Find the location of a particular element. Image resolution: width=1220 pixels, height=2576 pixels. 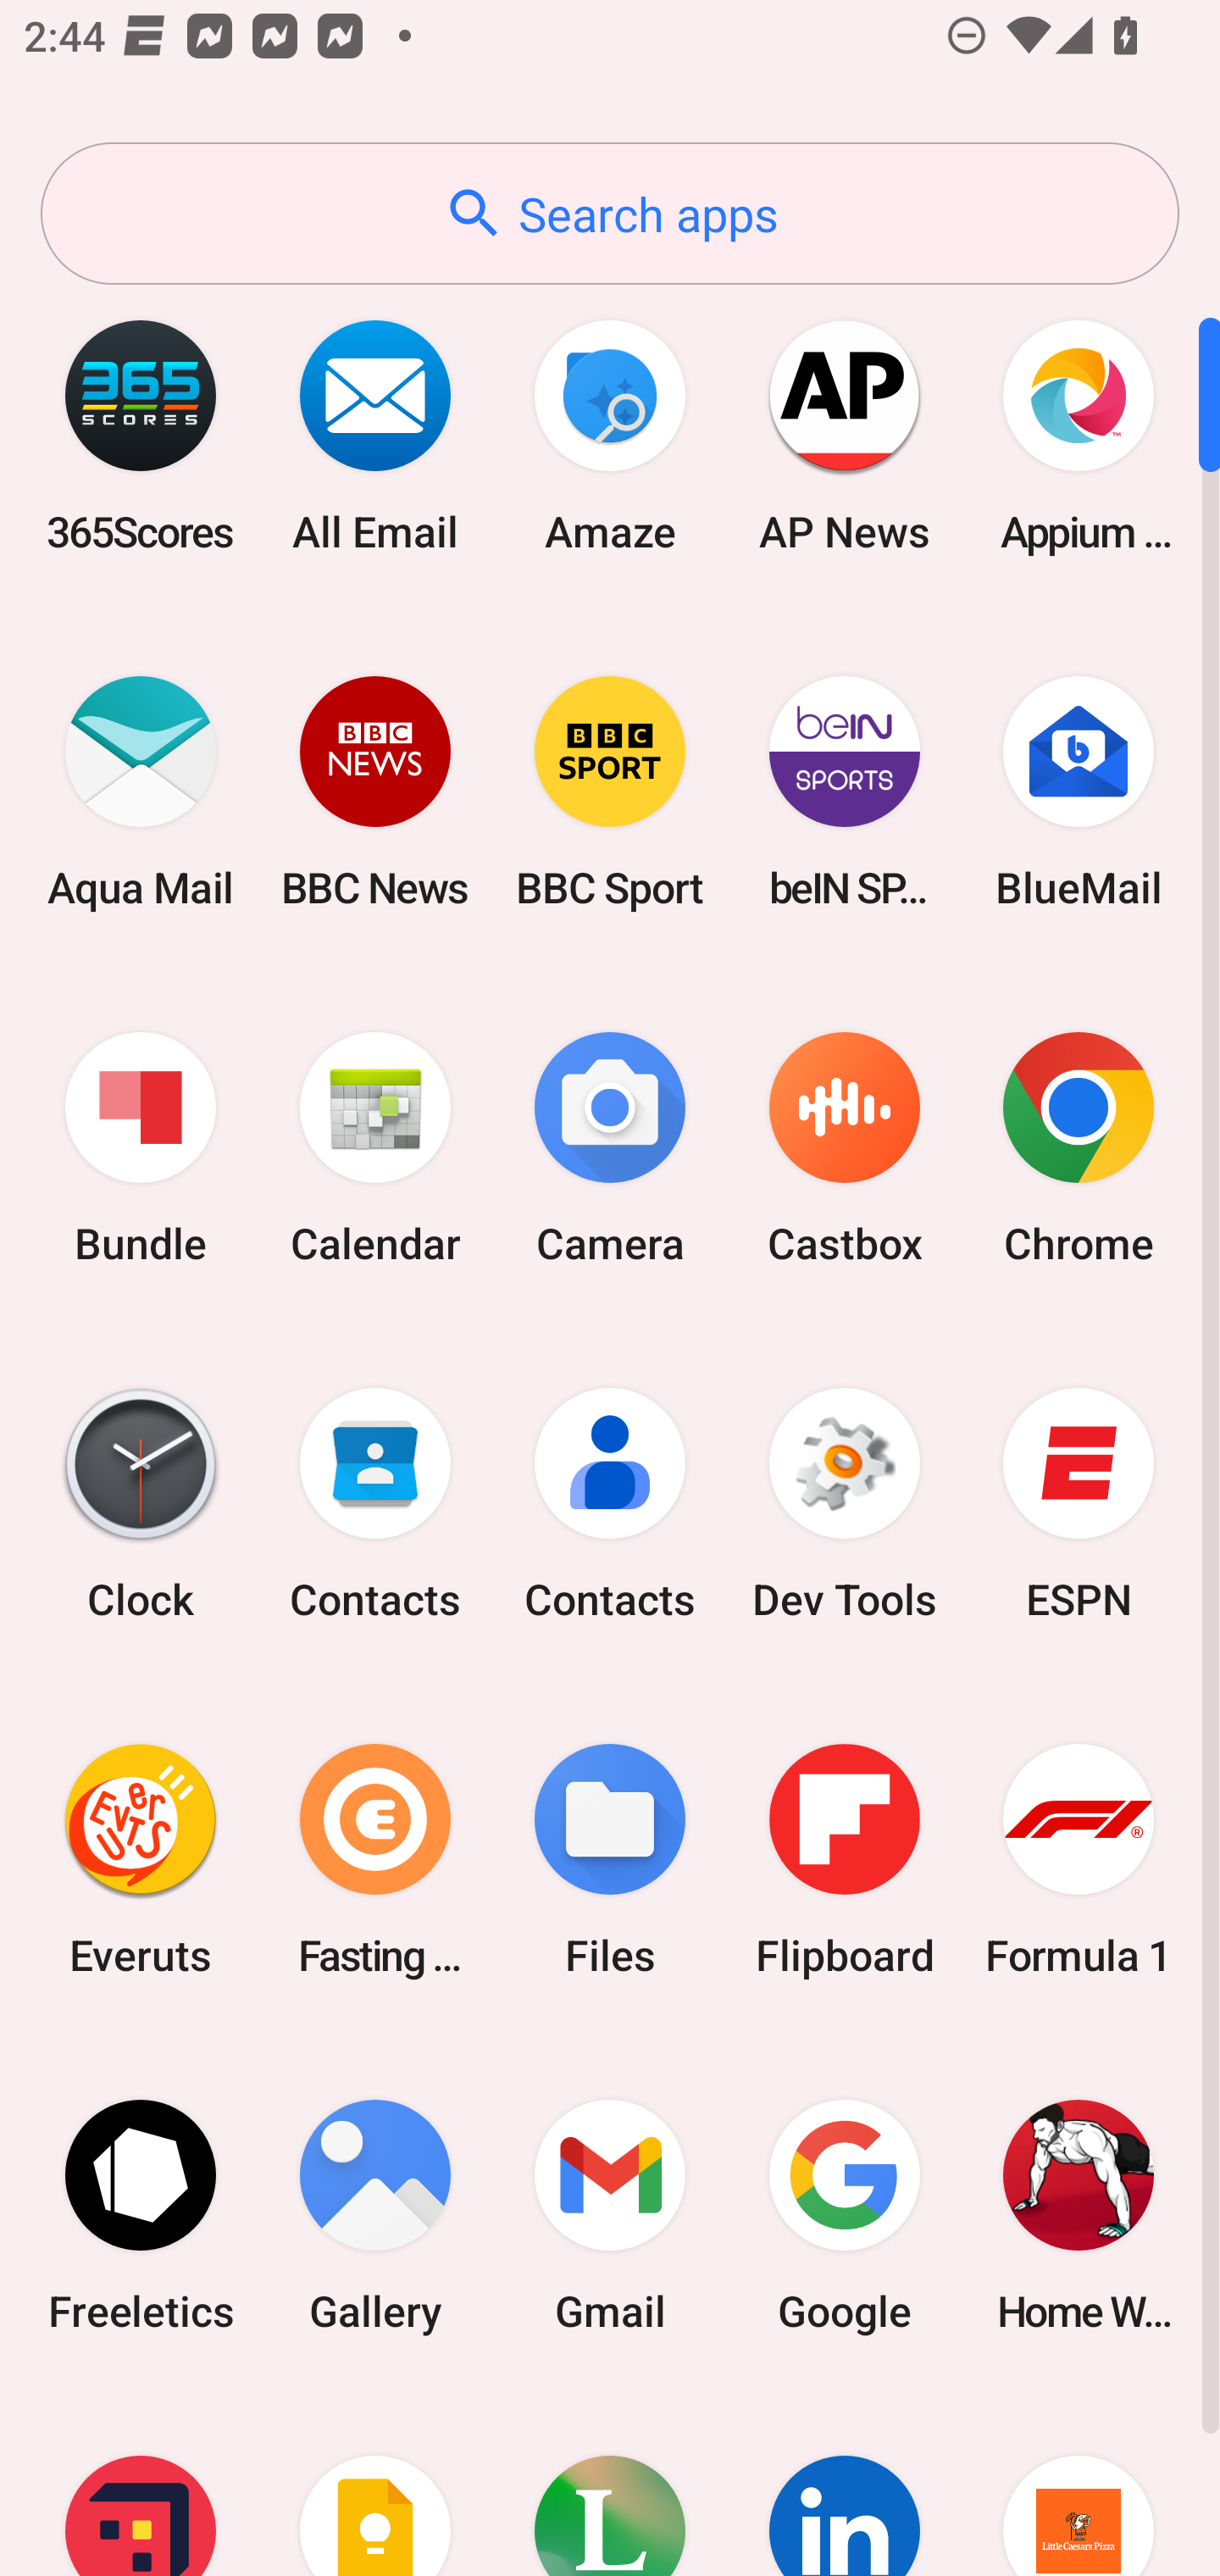

365Scores is located at coordinates (141, 436).